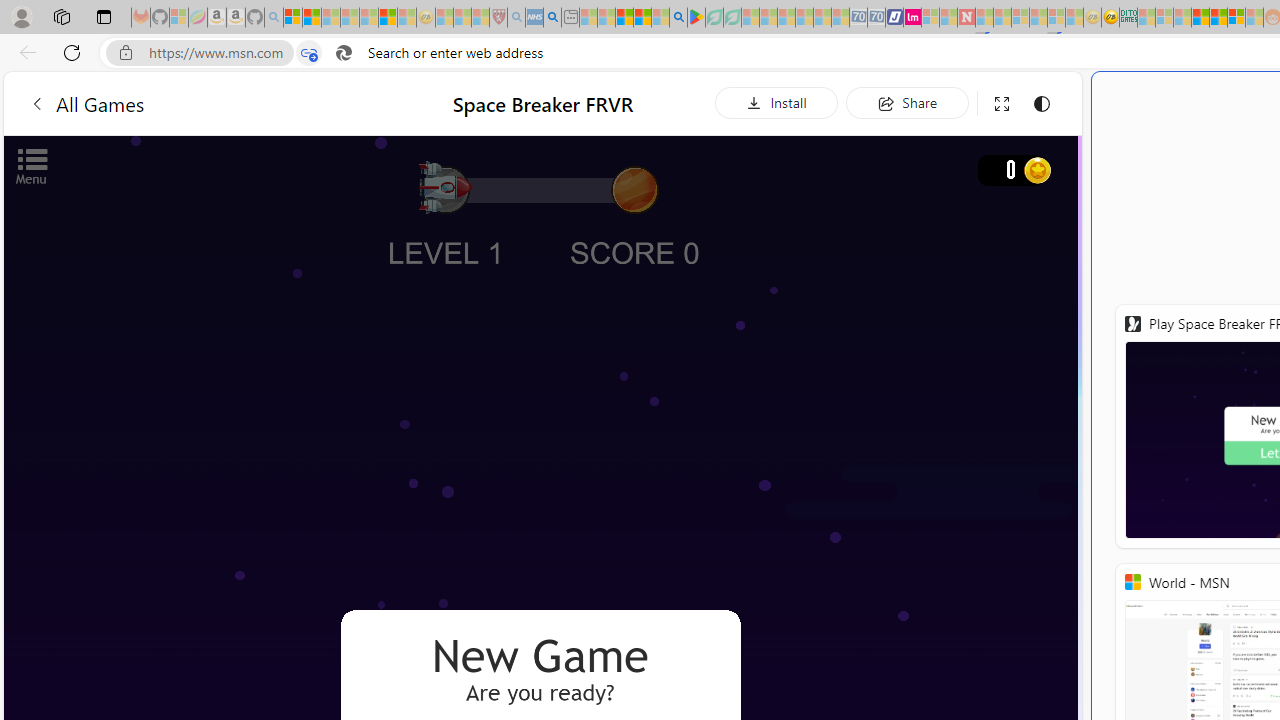  Describe the element at coordinates (343, 53) in the screenshot. I see `Search icon` at that location.